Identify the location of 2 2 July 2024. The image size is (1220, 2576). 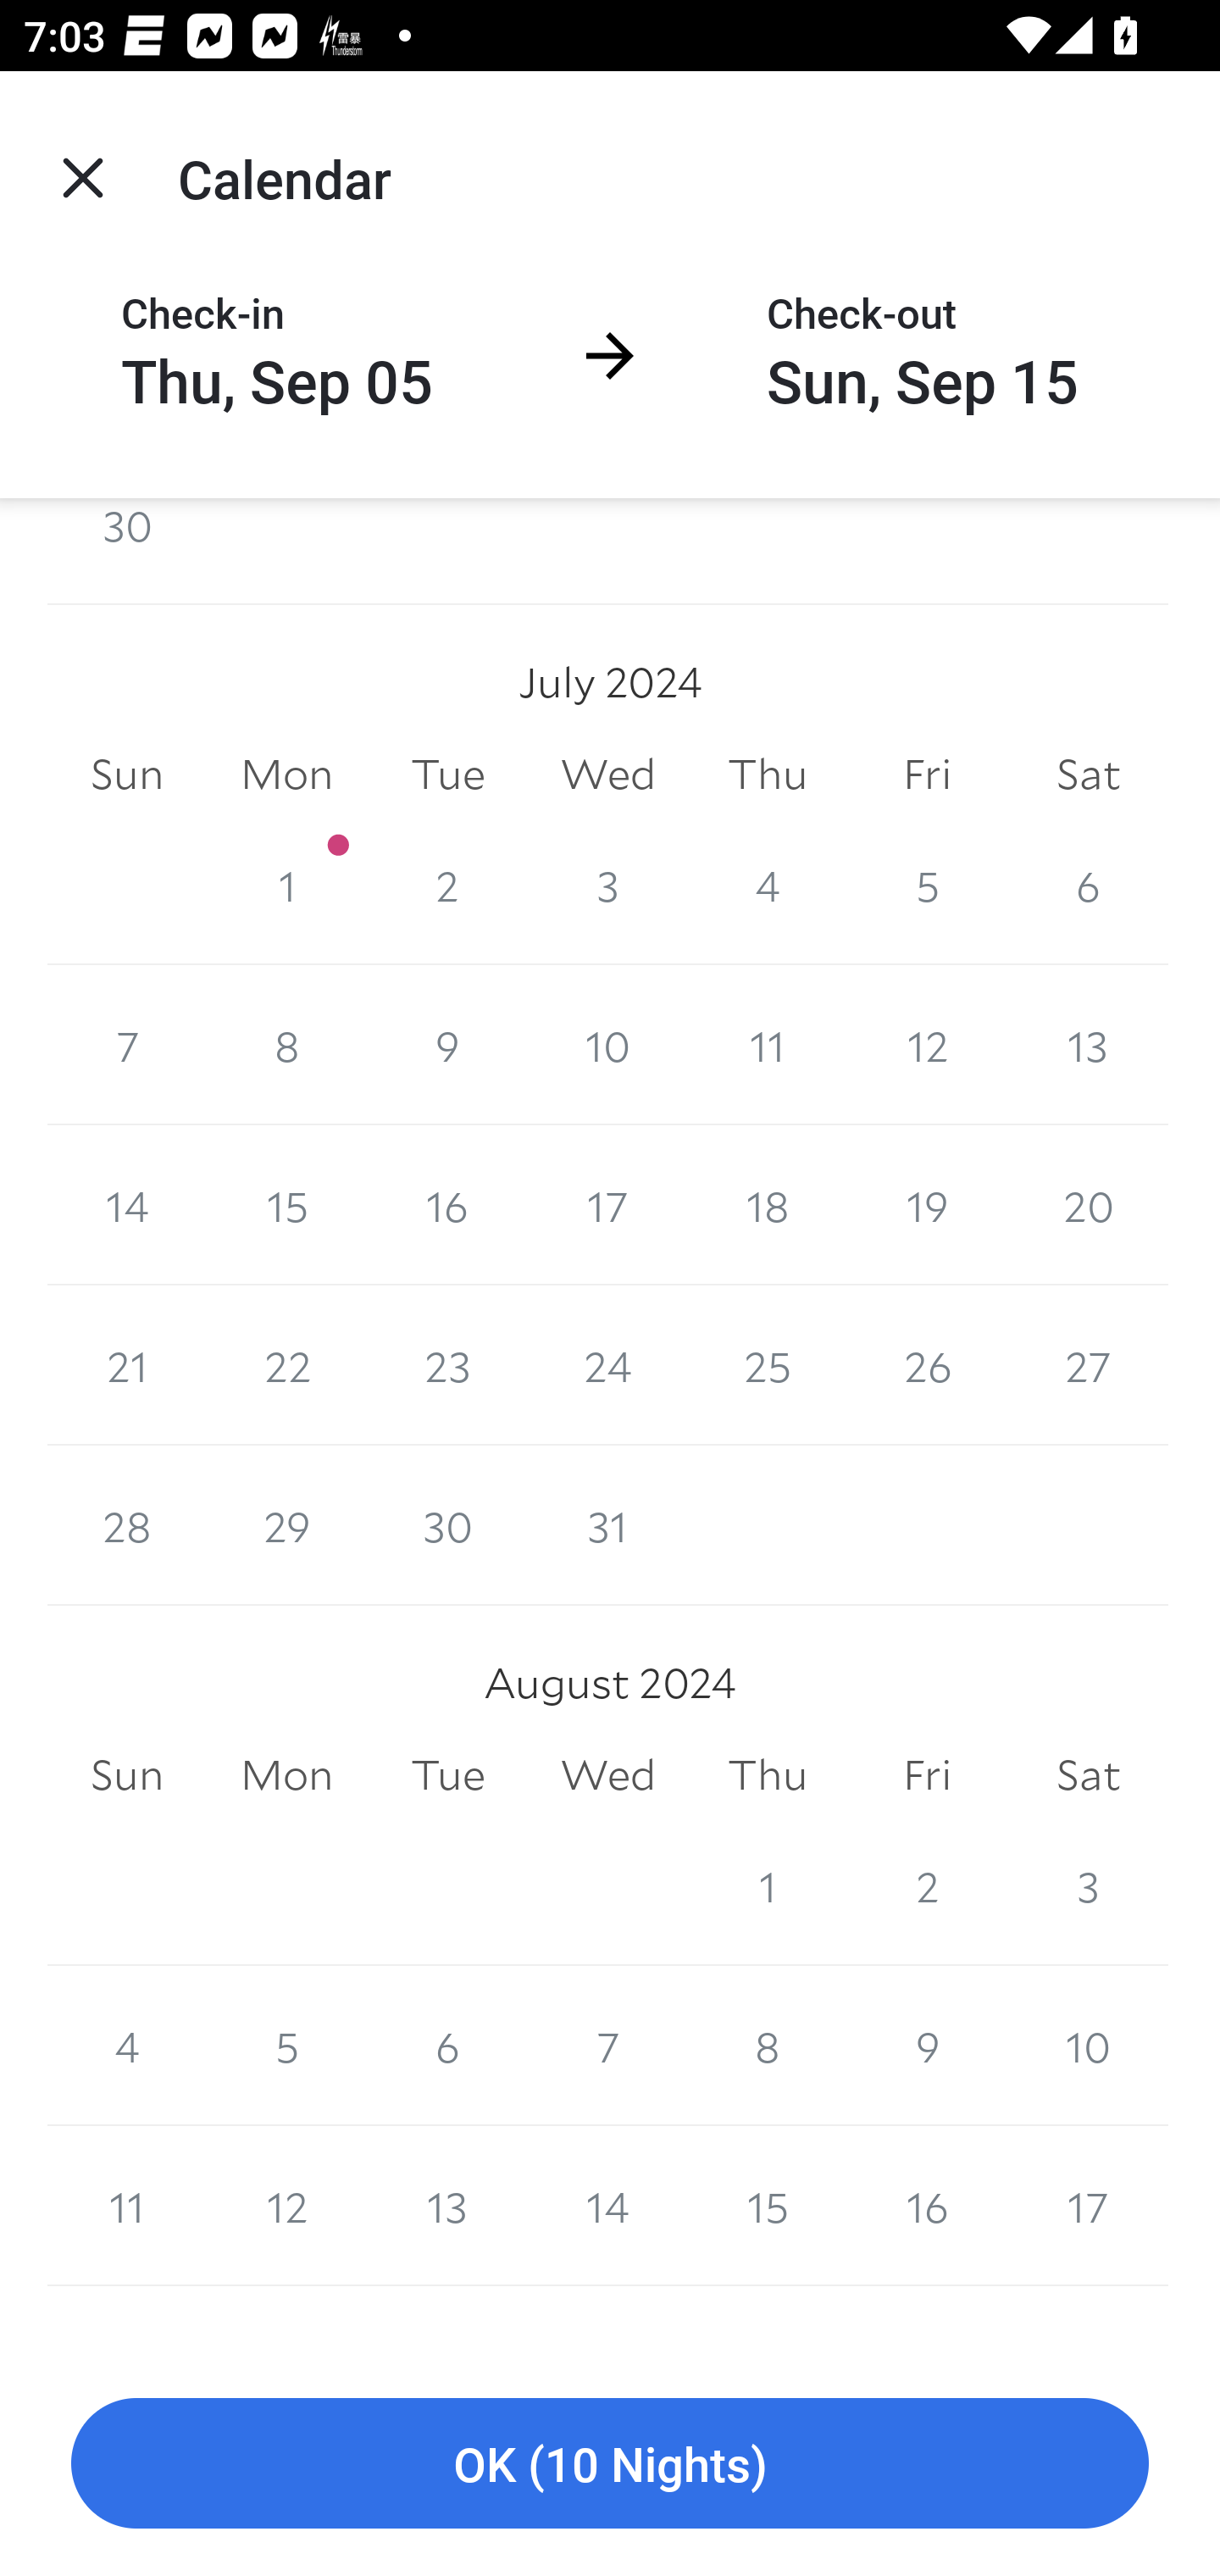
(447, 885).